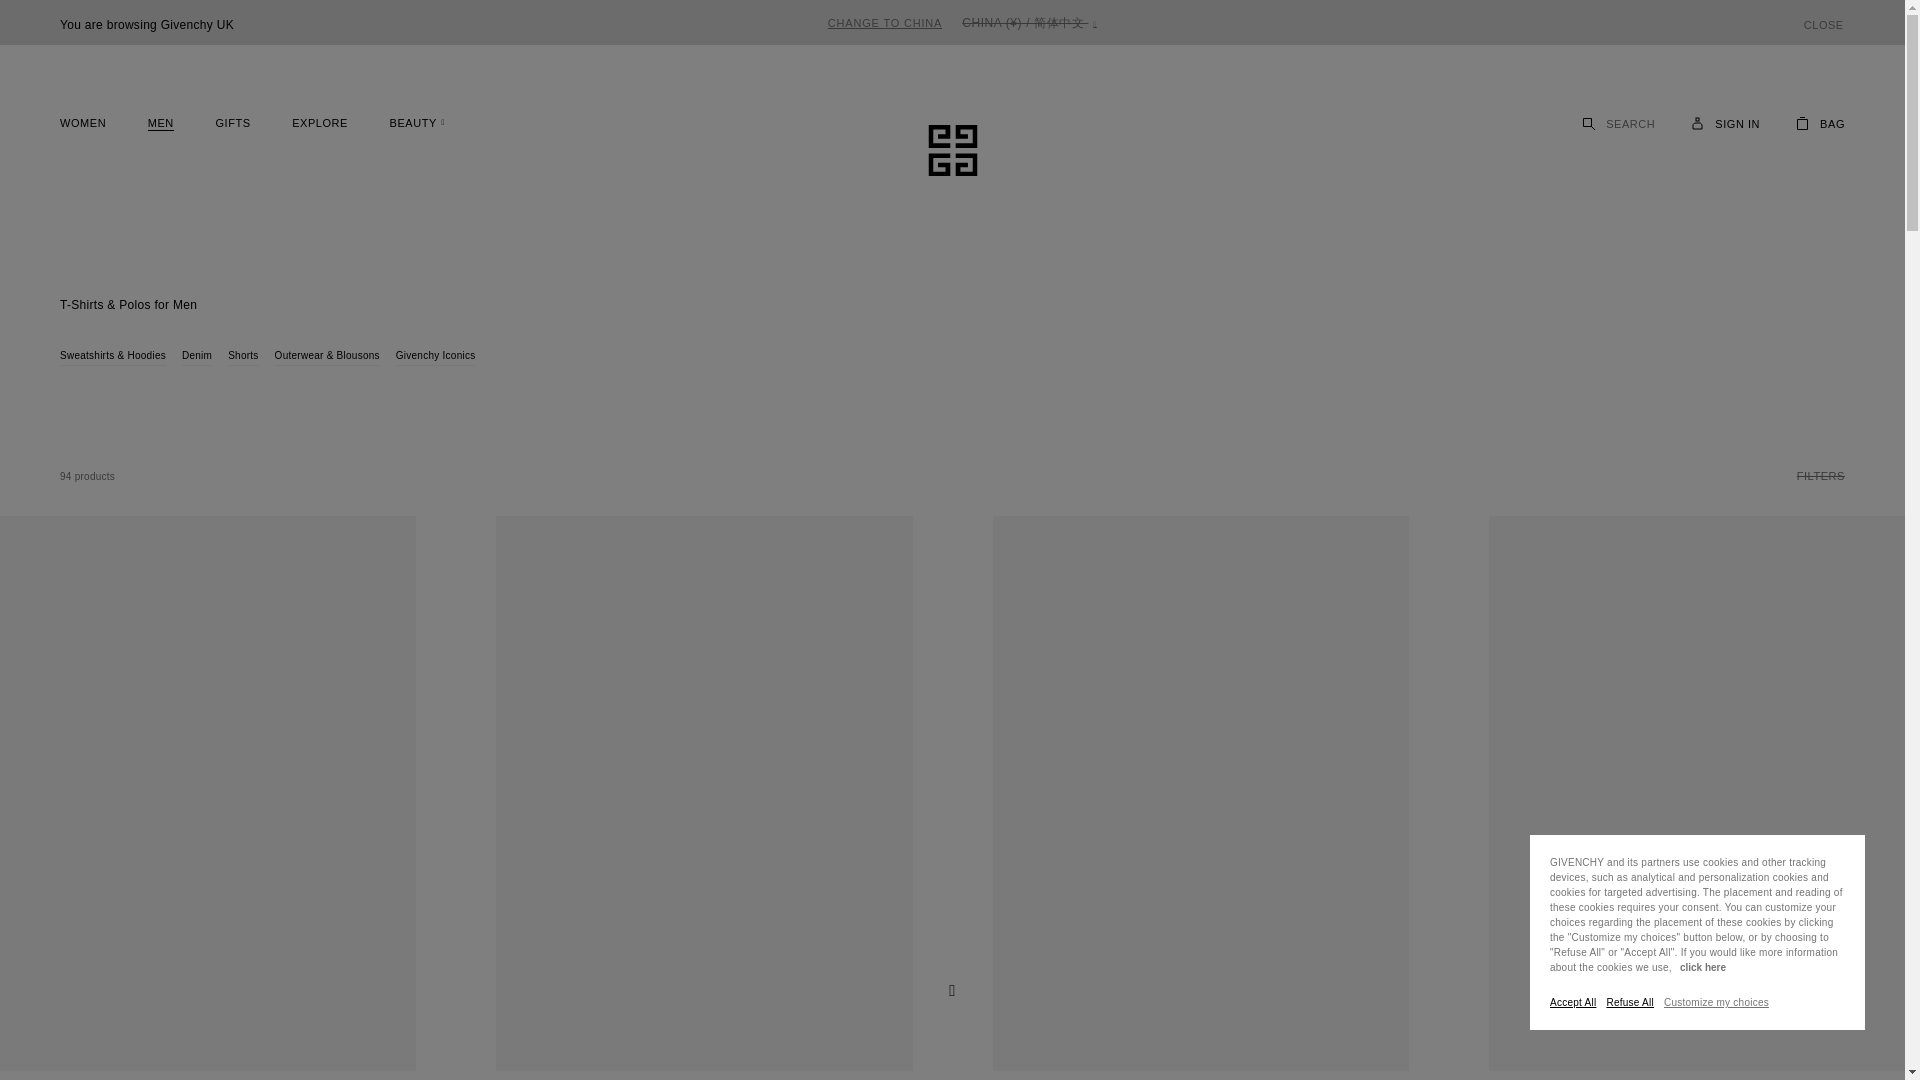  What do you see at coordinates (87, 122) in the screenshot?
I see `WOMEN` at bounding box center [87, 122].